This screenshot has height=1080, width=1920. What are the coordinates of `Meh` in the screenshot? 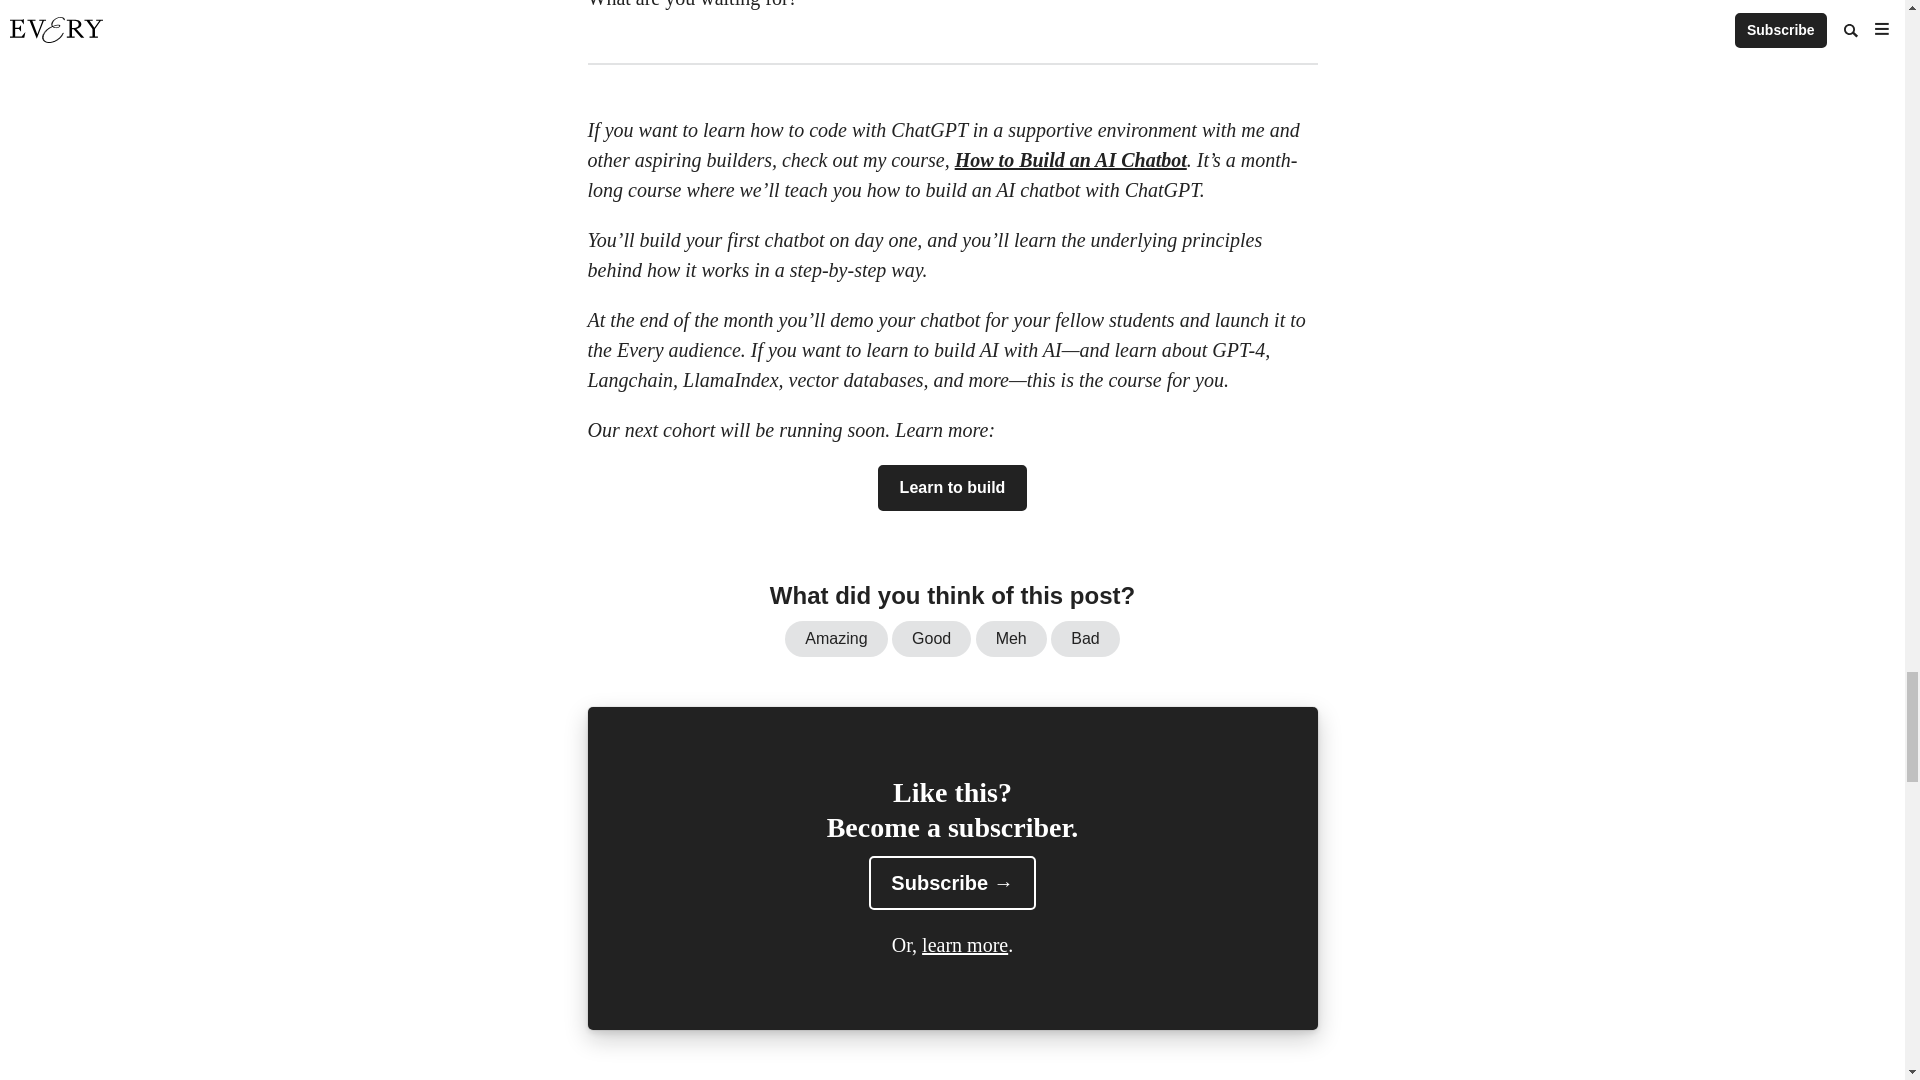 It's located at (1010, 638).